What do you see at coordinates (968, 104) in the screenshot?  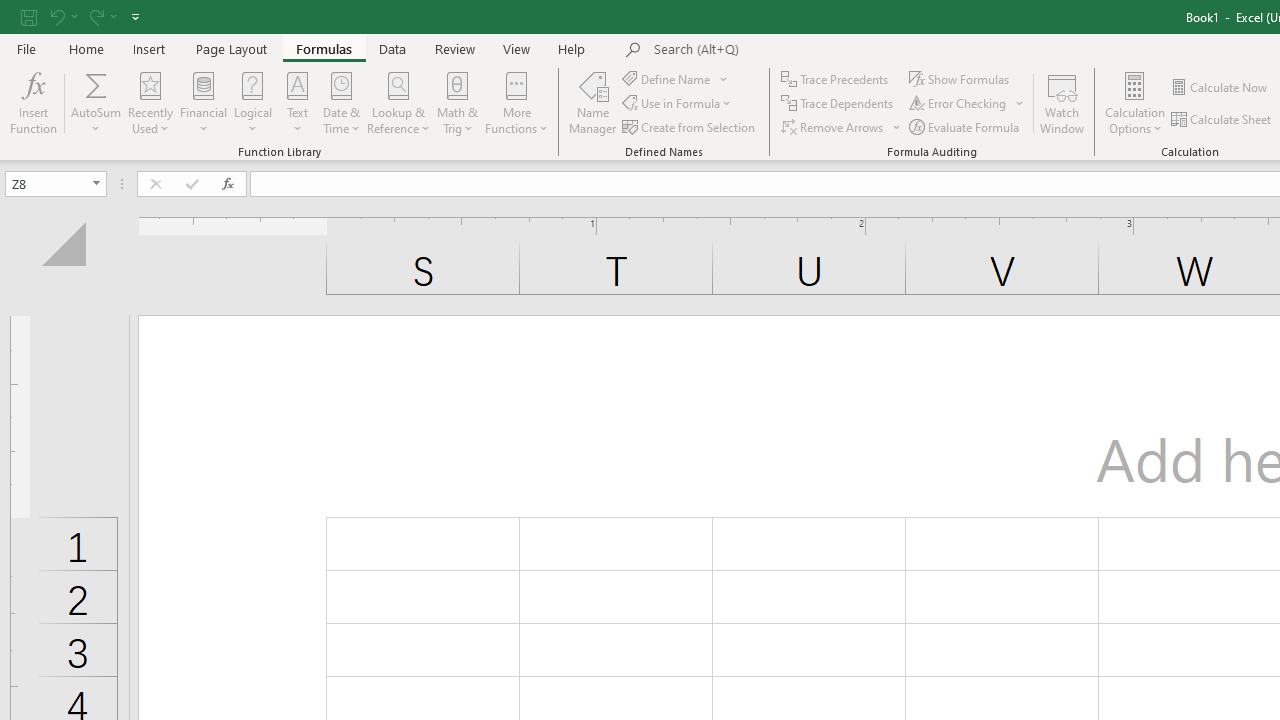 I see `Error Checking...` at bounding box center [968, 104].